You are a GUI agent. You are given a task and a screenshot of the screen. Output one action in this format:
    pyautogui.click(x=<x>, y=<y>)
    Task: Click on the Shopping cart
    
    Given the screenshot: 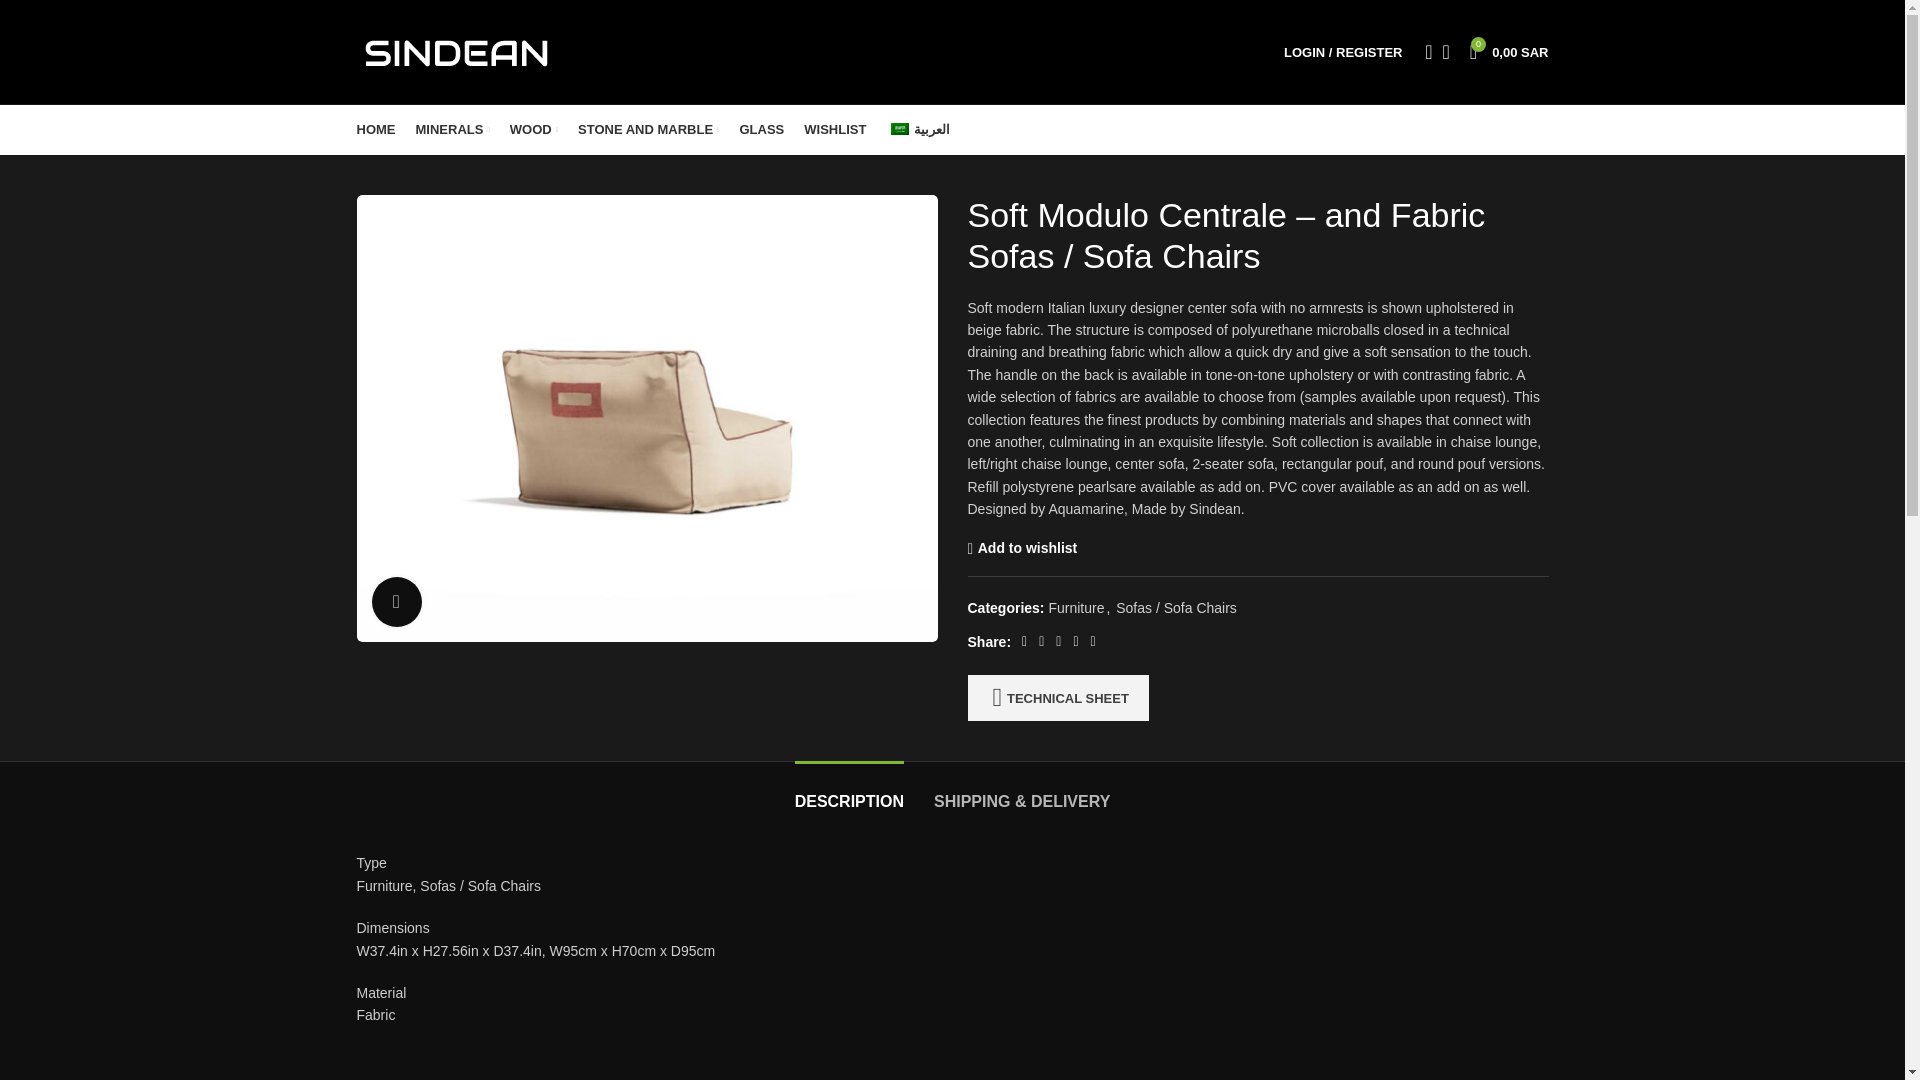 What is the action you would take?
    pyautogui.click(x=1238, y=369)
    